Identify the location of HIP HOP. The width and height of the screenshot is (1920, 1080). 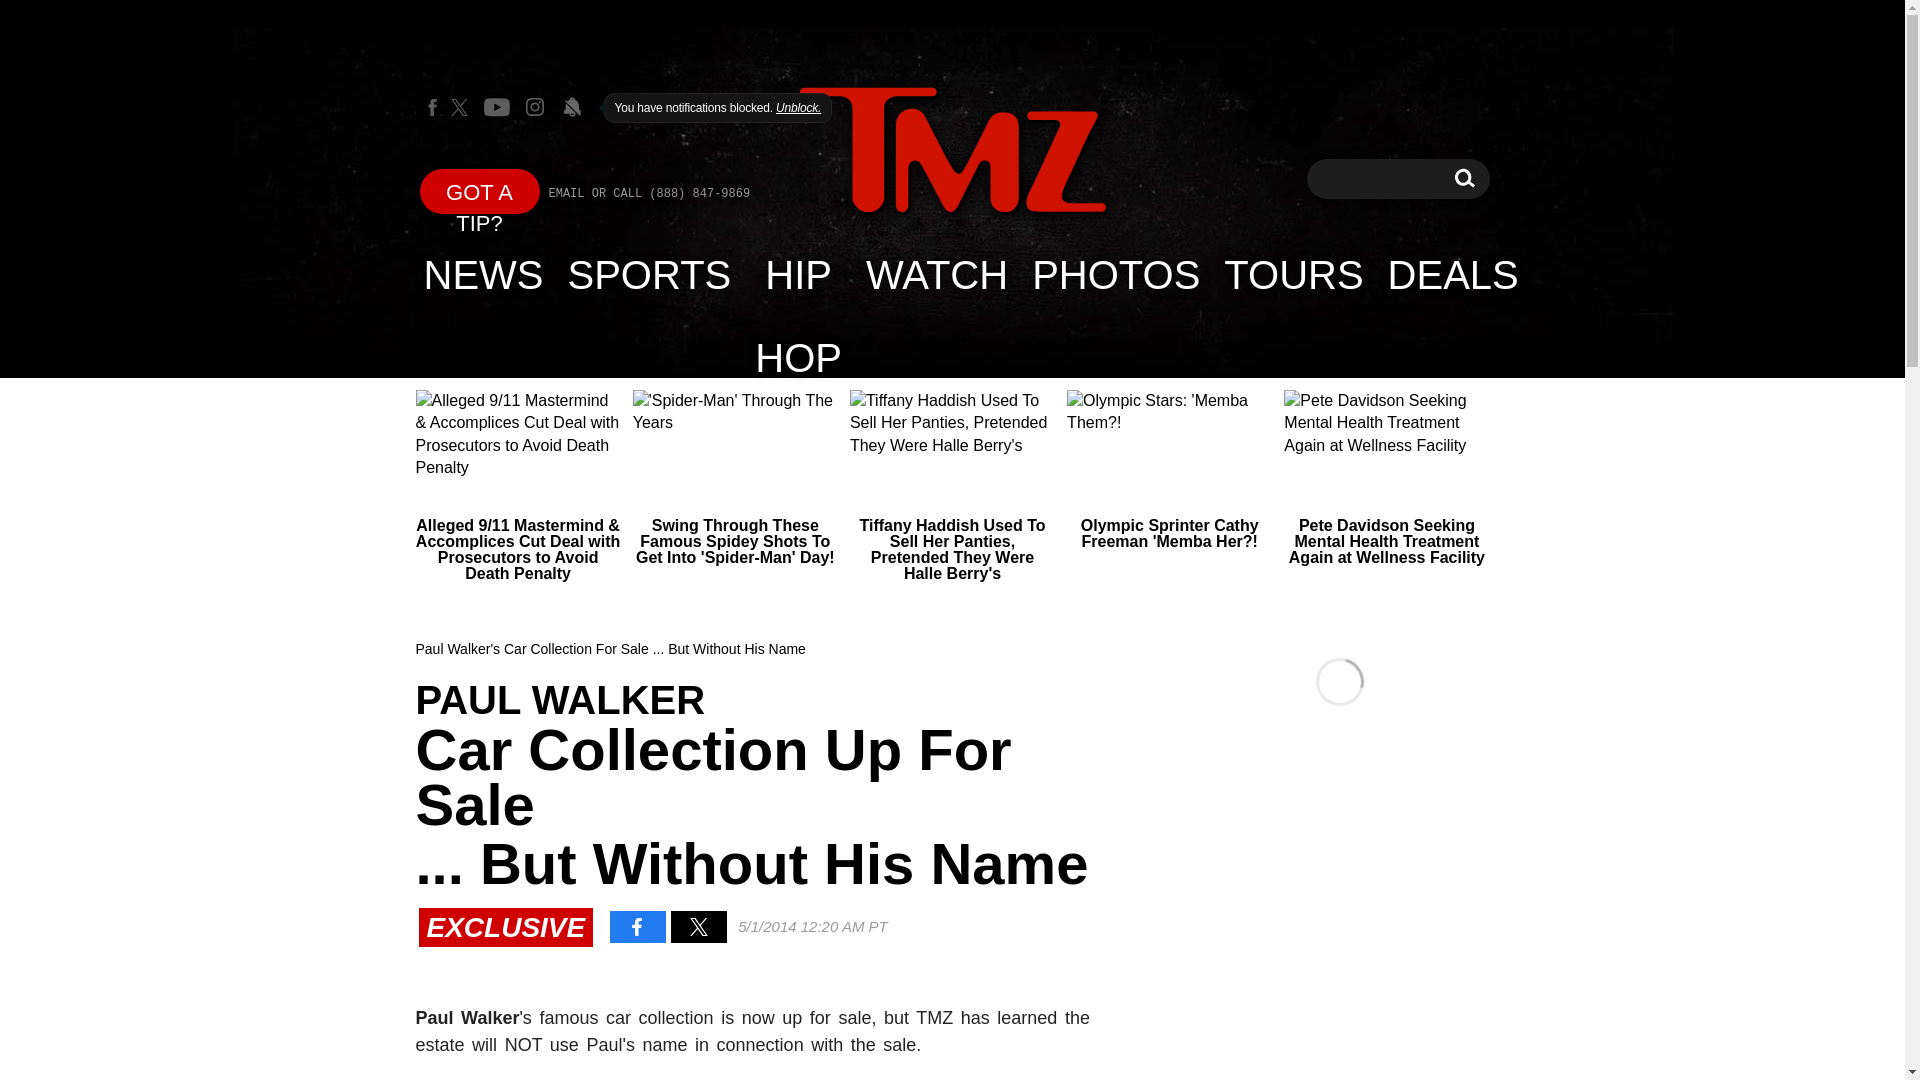
(952, 152).